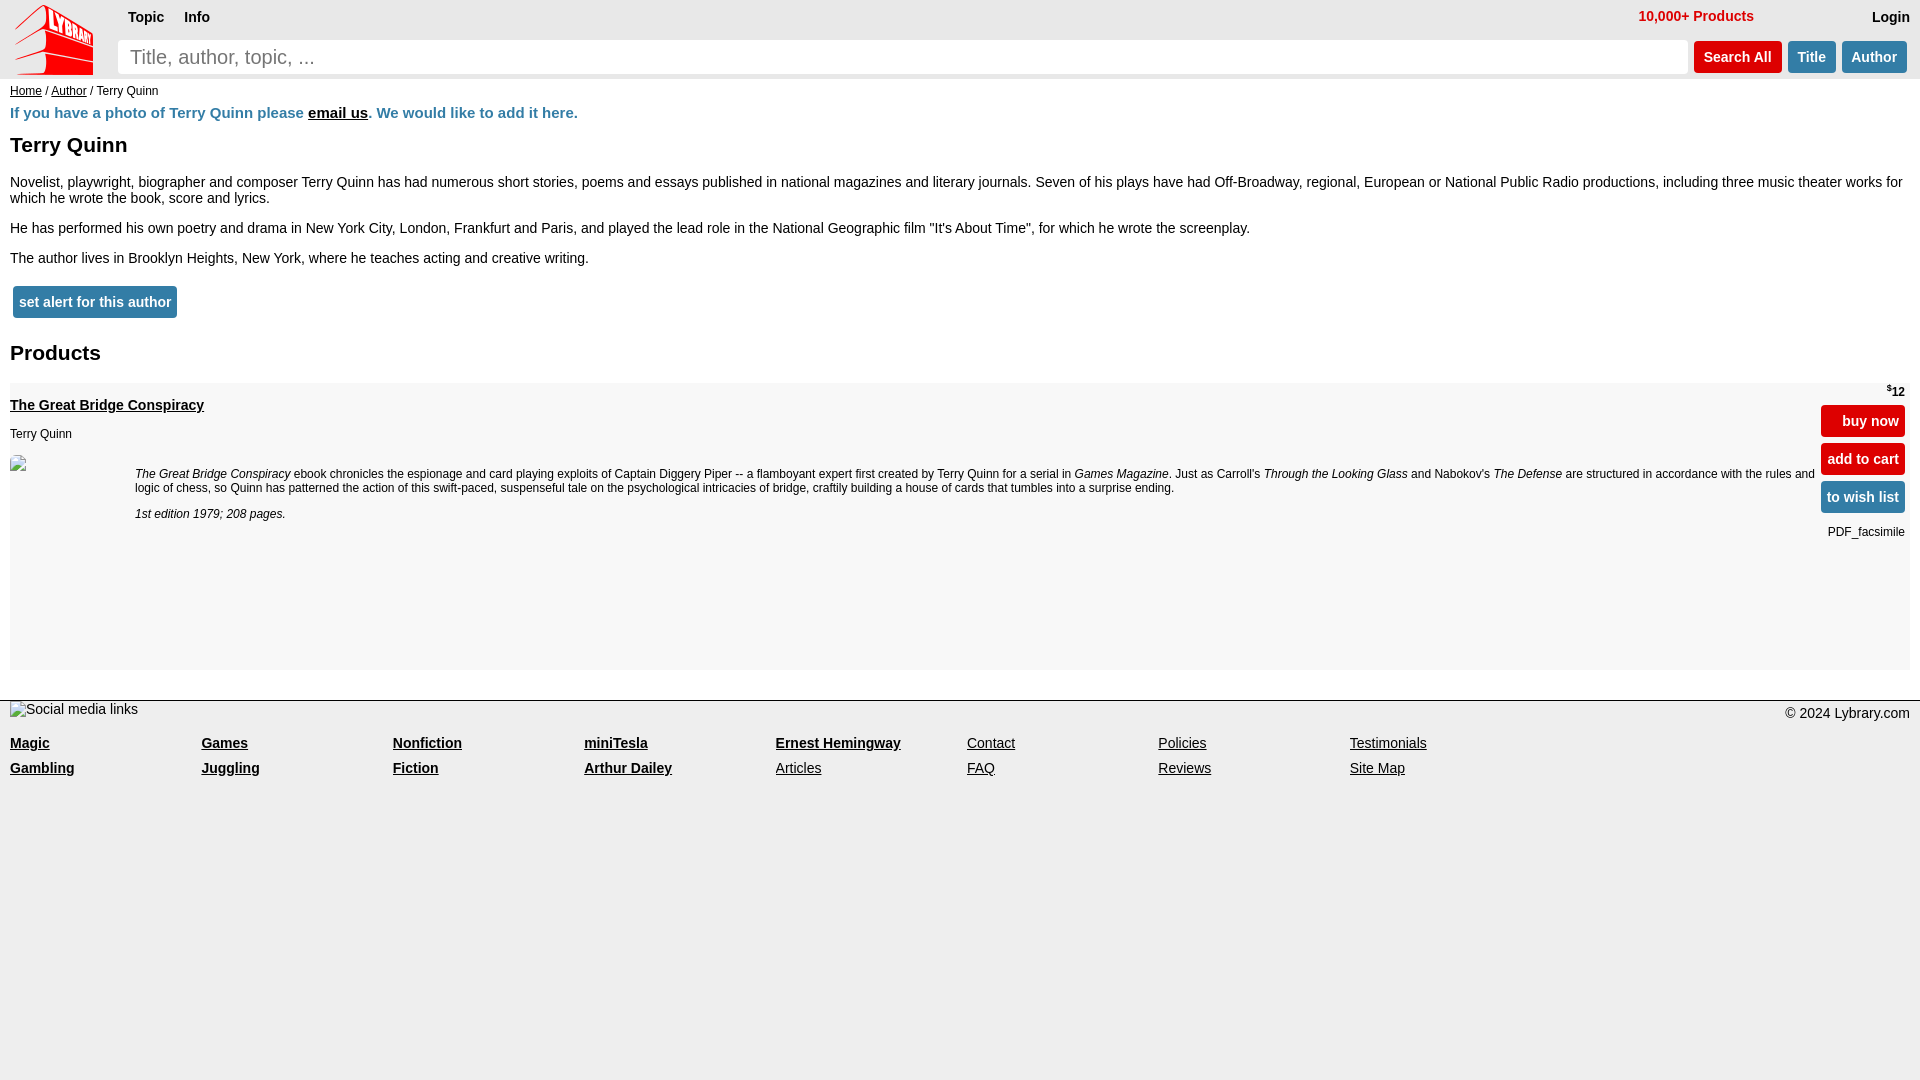 This screenshot has height=1080, width=1920. Describe the element at coordinates (224, 742) in the screenshot. I see `Games` at that location.